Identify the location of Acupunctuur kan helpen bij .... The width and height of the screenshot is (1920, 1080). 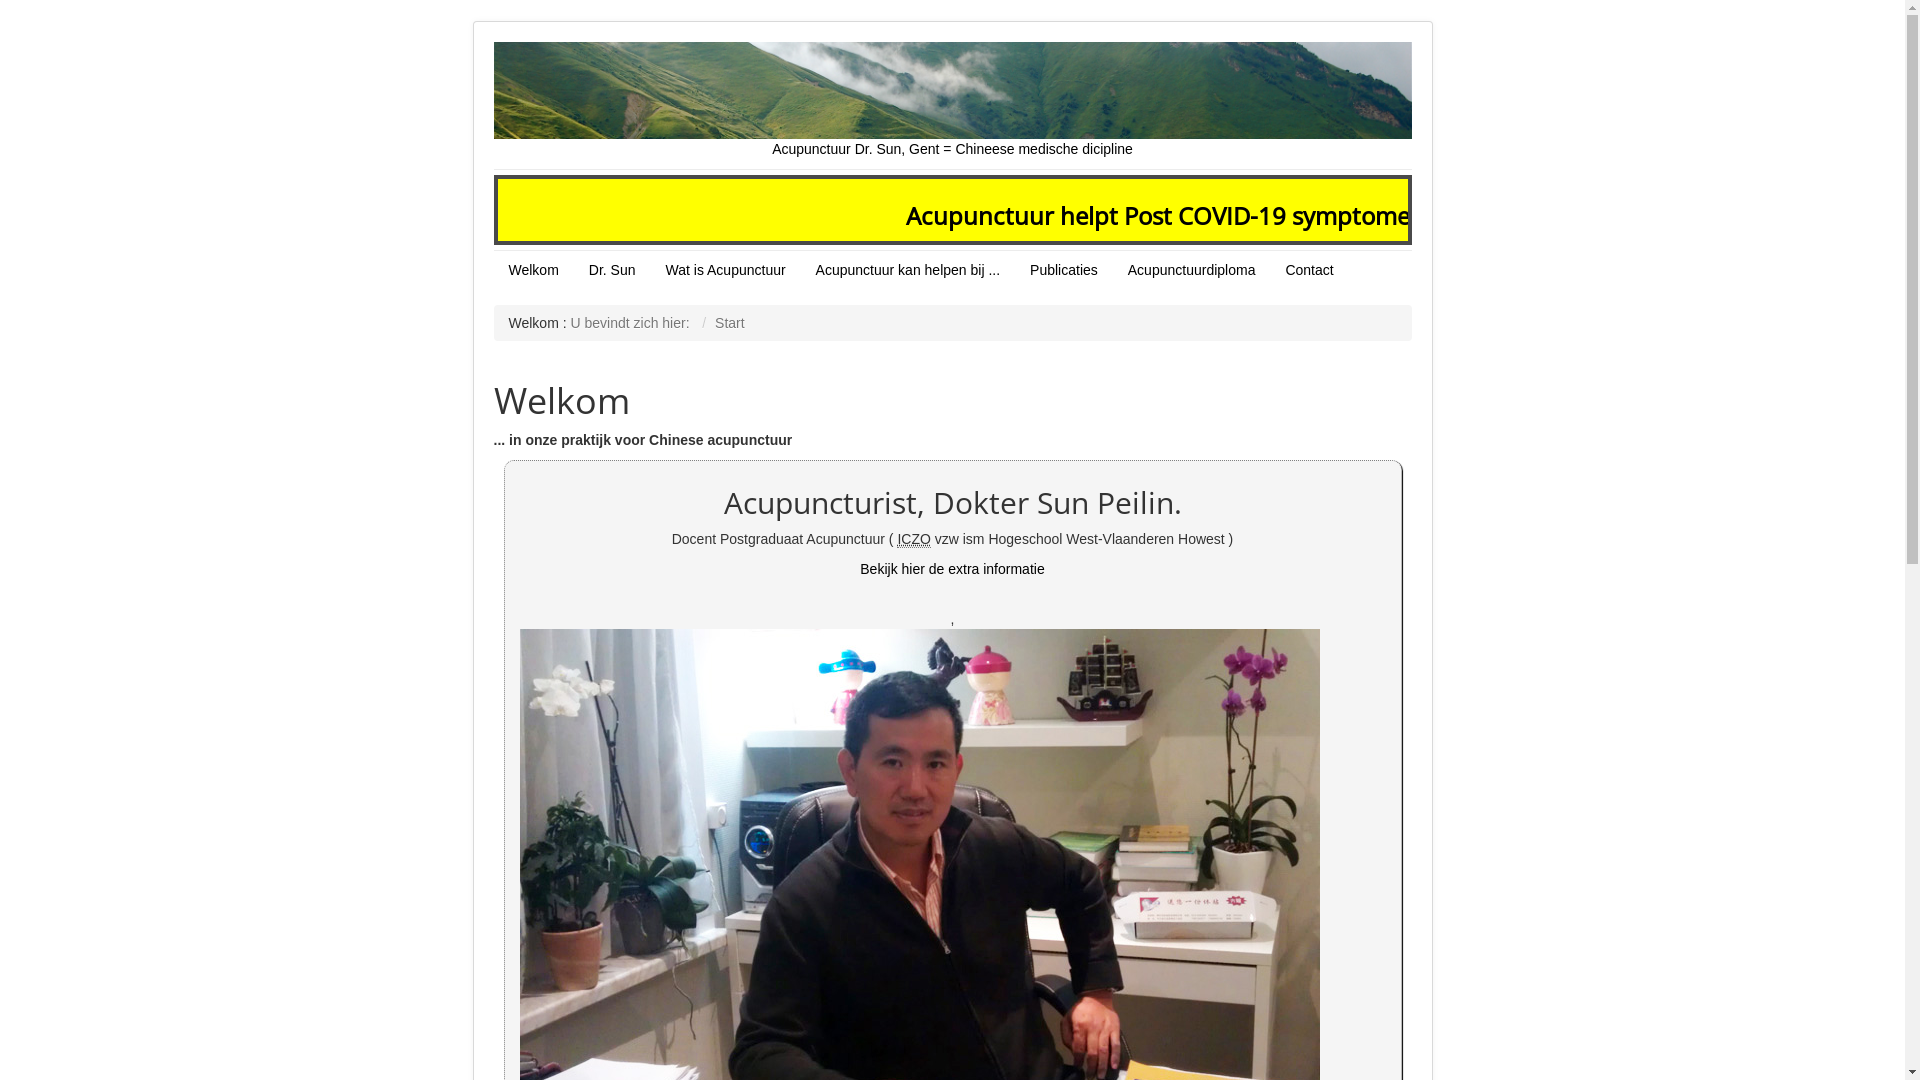
(908, 270).